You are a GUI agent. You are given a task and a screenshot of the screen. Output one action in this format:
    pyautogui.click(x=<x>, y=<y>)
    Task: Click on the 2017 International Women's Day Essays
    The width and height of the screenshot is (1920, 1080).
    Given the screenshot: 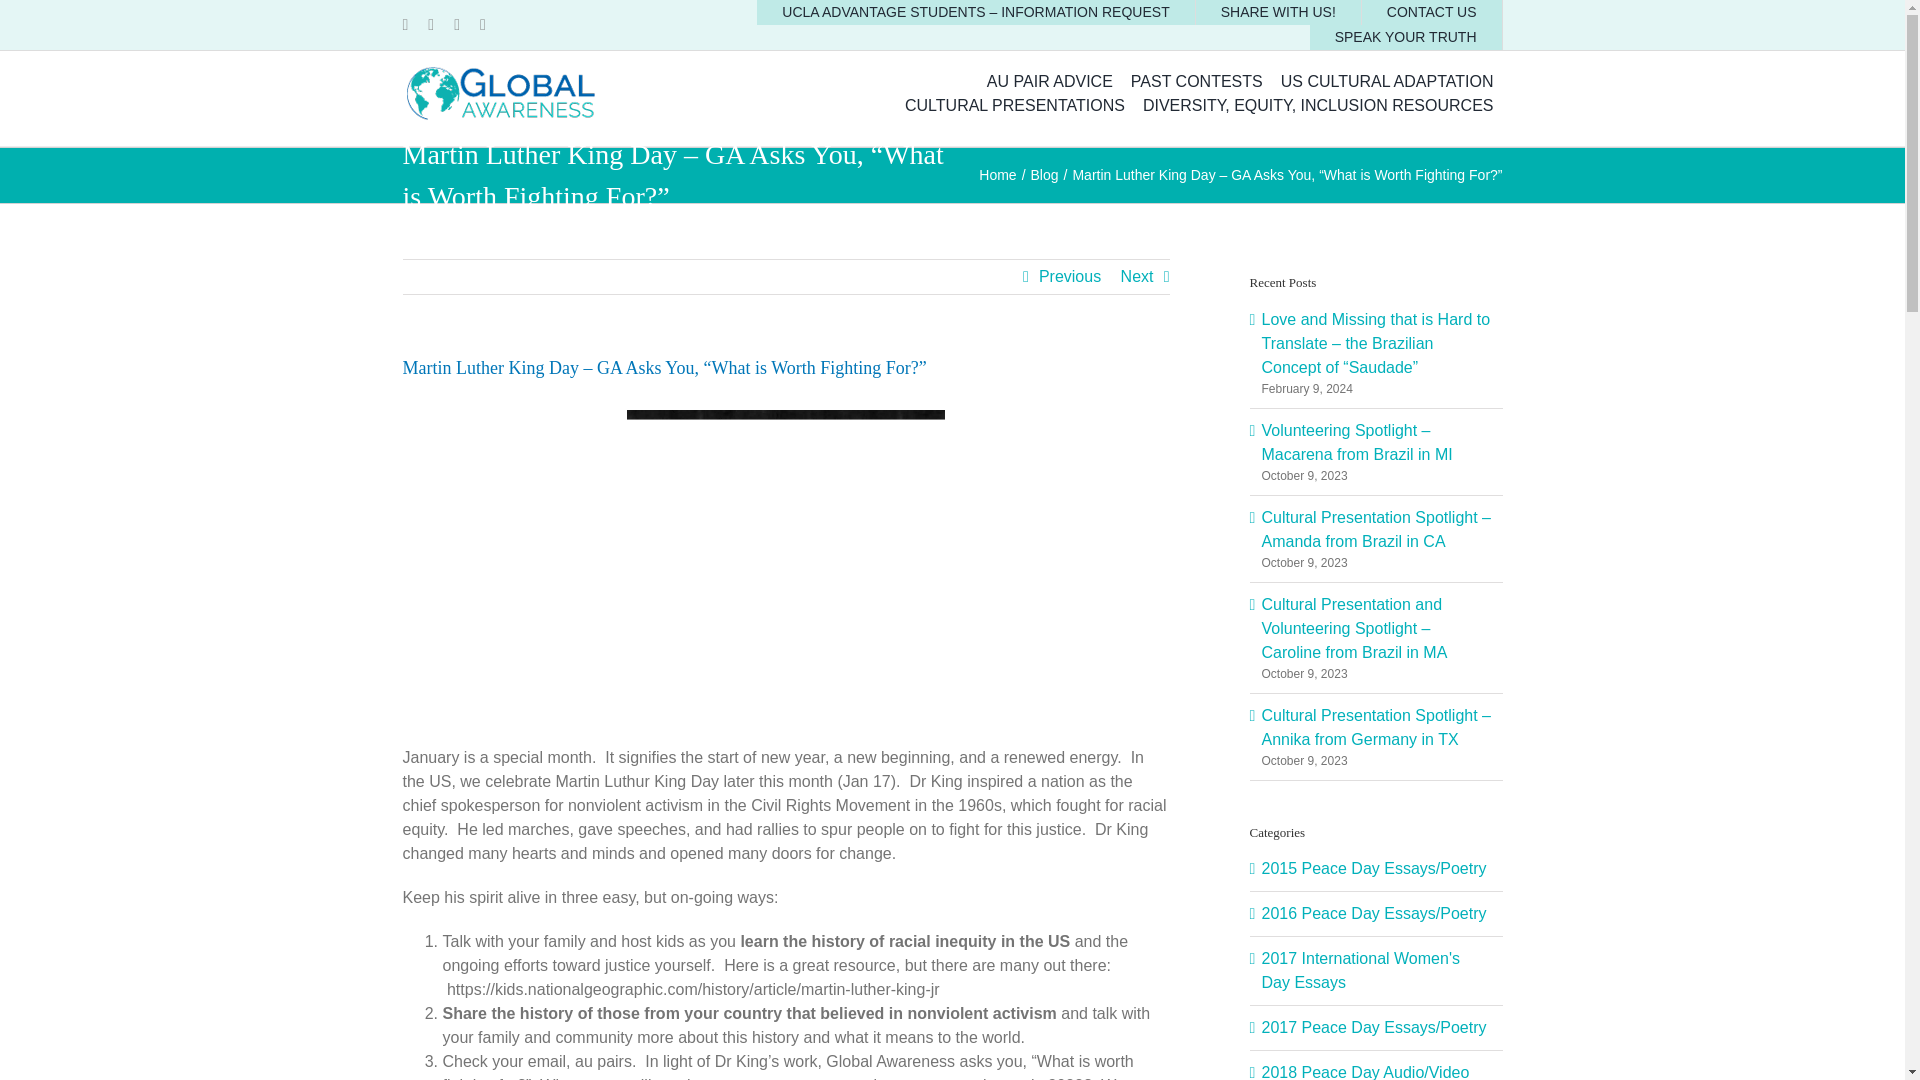 What is the action you would take?
    pyautogui.click(x=1377, y=970)
    